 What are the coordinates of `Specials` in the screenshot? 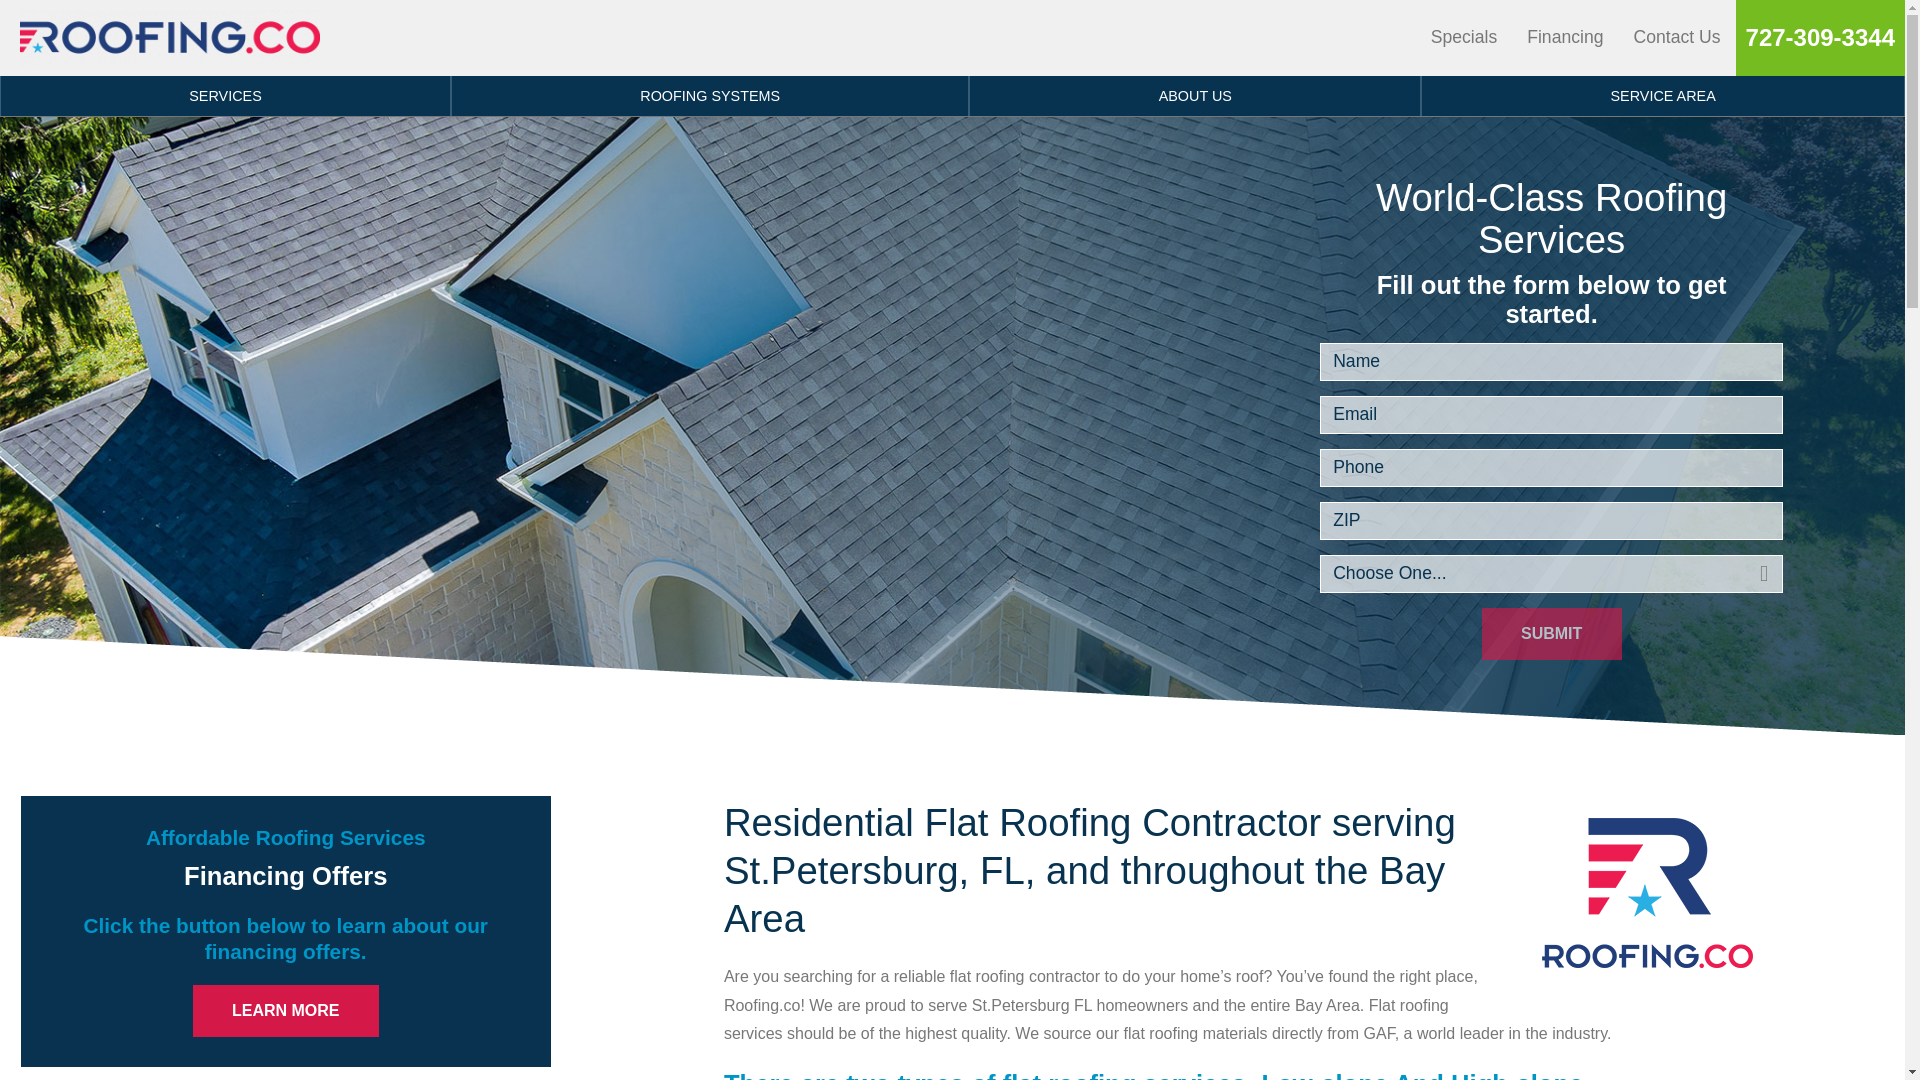 It's located at (1464, 38).